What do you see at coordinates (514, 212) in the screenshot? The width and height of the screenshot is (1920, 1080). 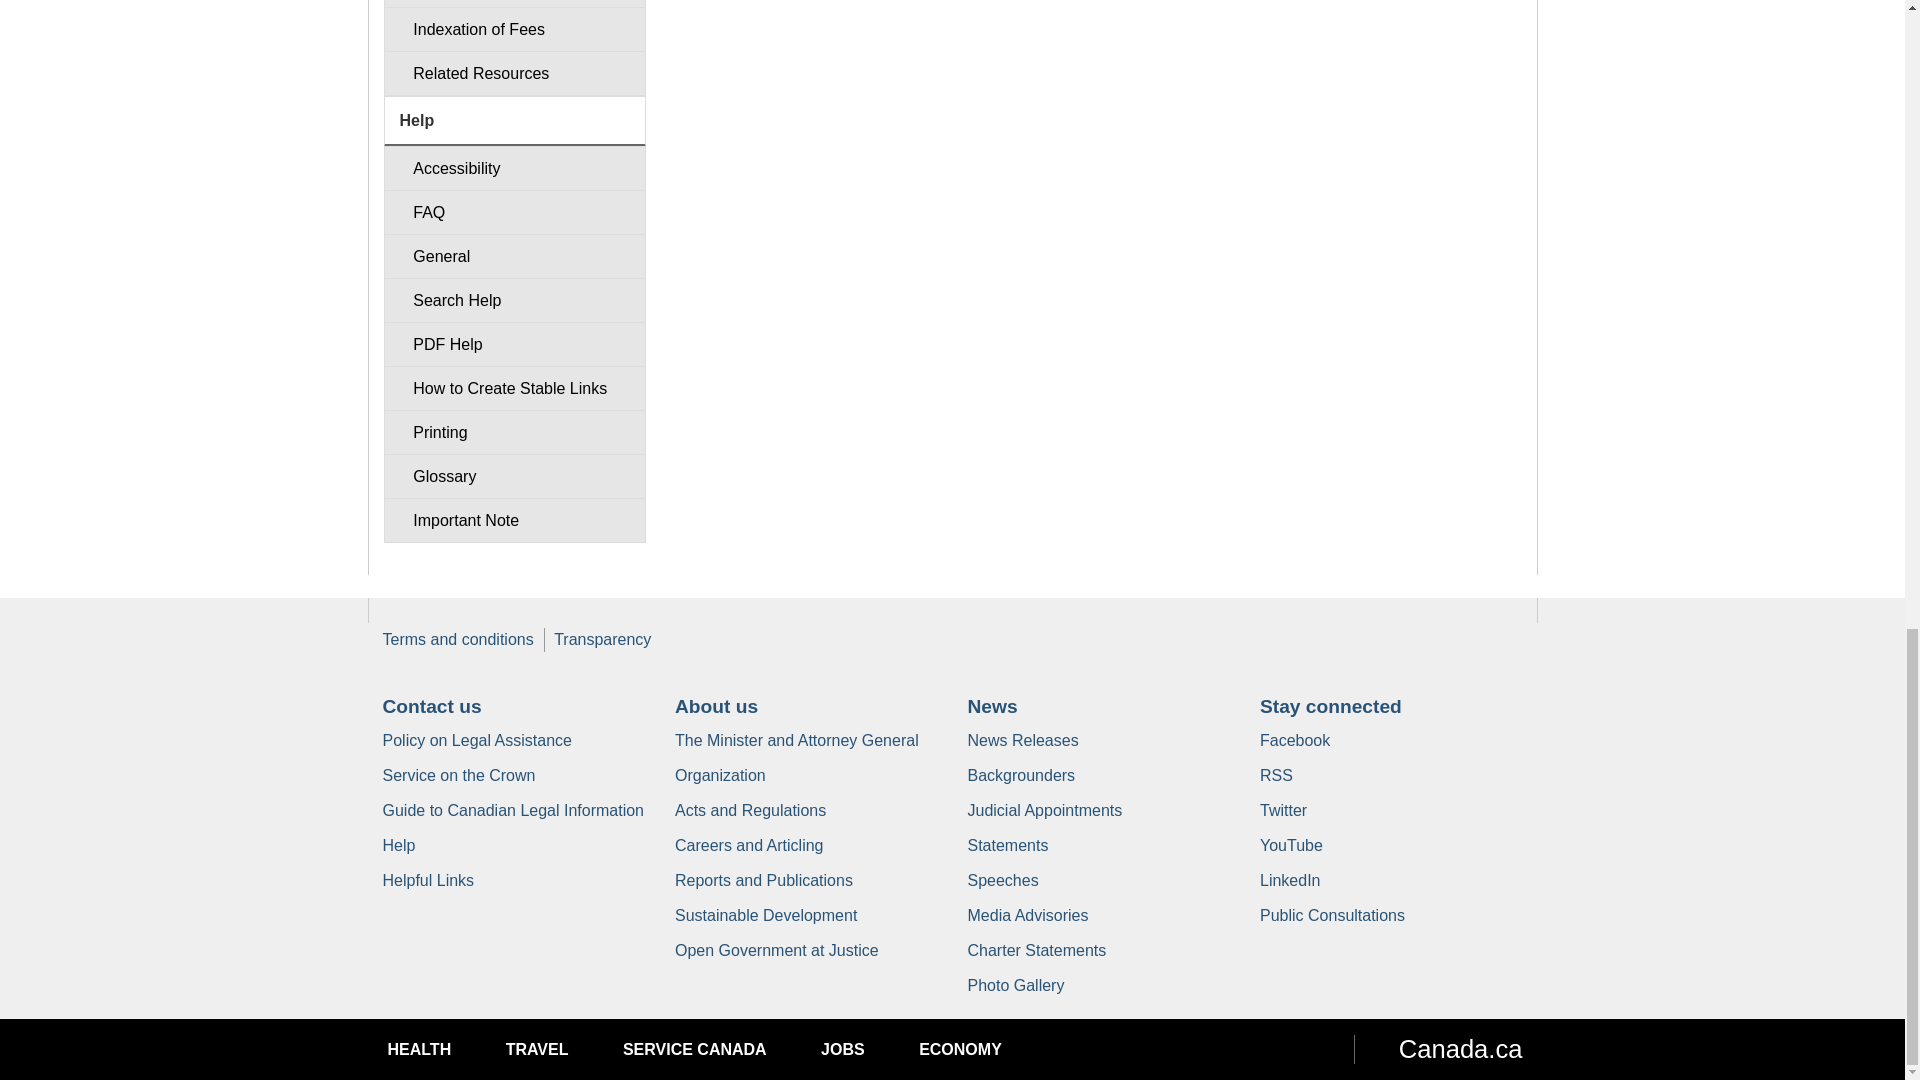 I see `Frequently Asked Questions` at bounding box center [514, 212].